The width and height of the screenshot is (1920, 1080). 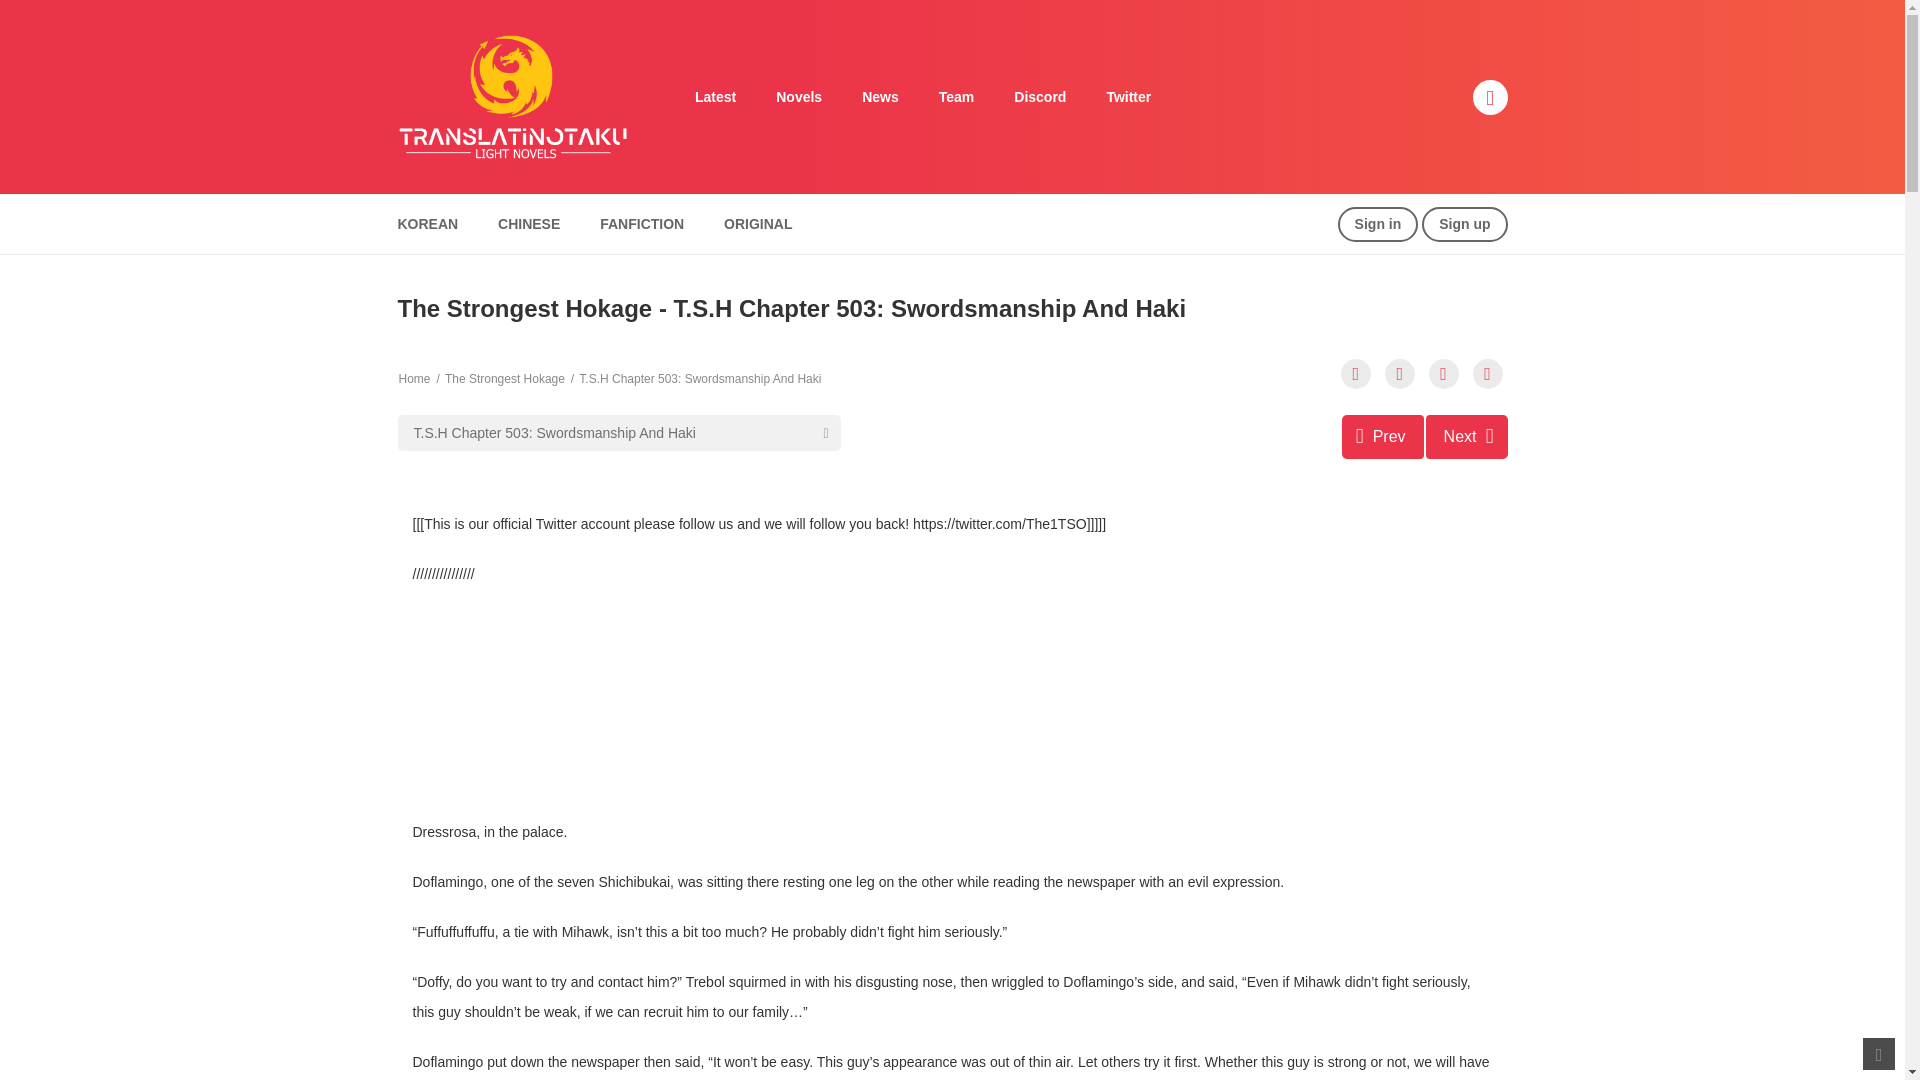 I want to click on Search, so click(x=1279, y=12).